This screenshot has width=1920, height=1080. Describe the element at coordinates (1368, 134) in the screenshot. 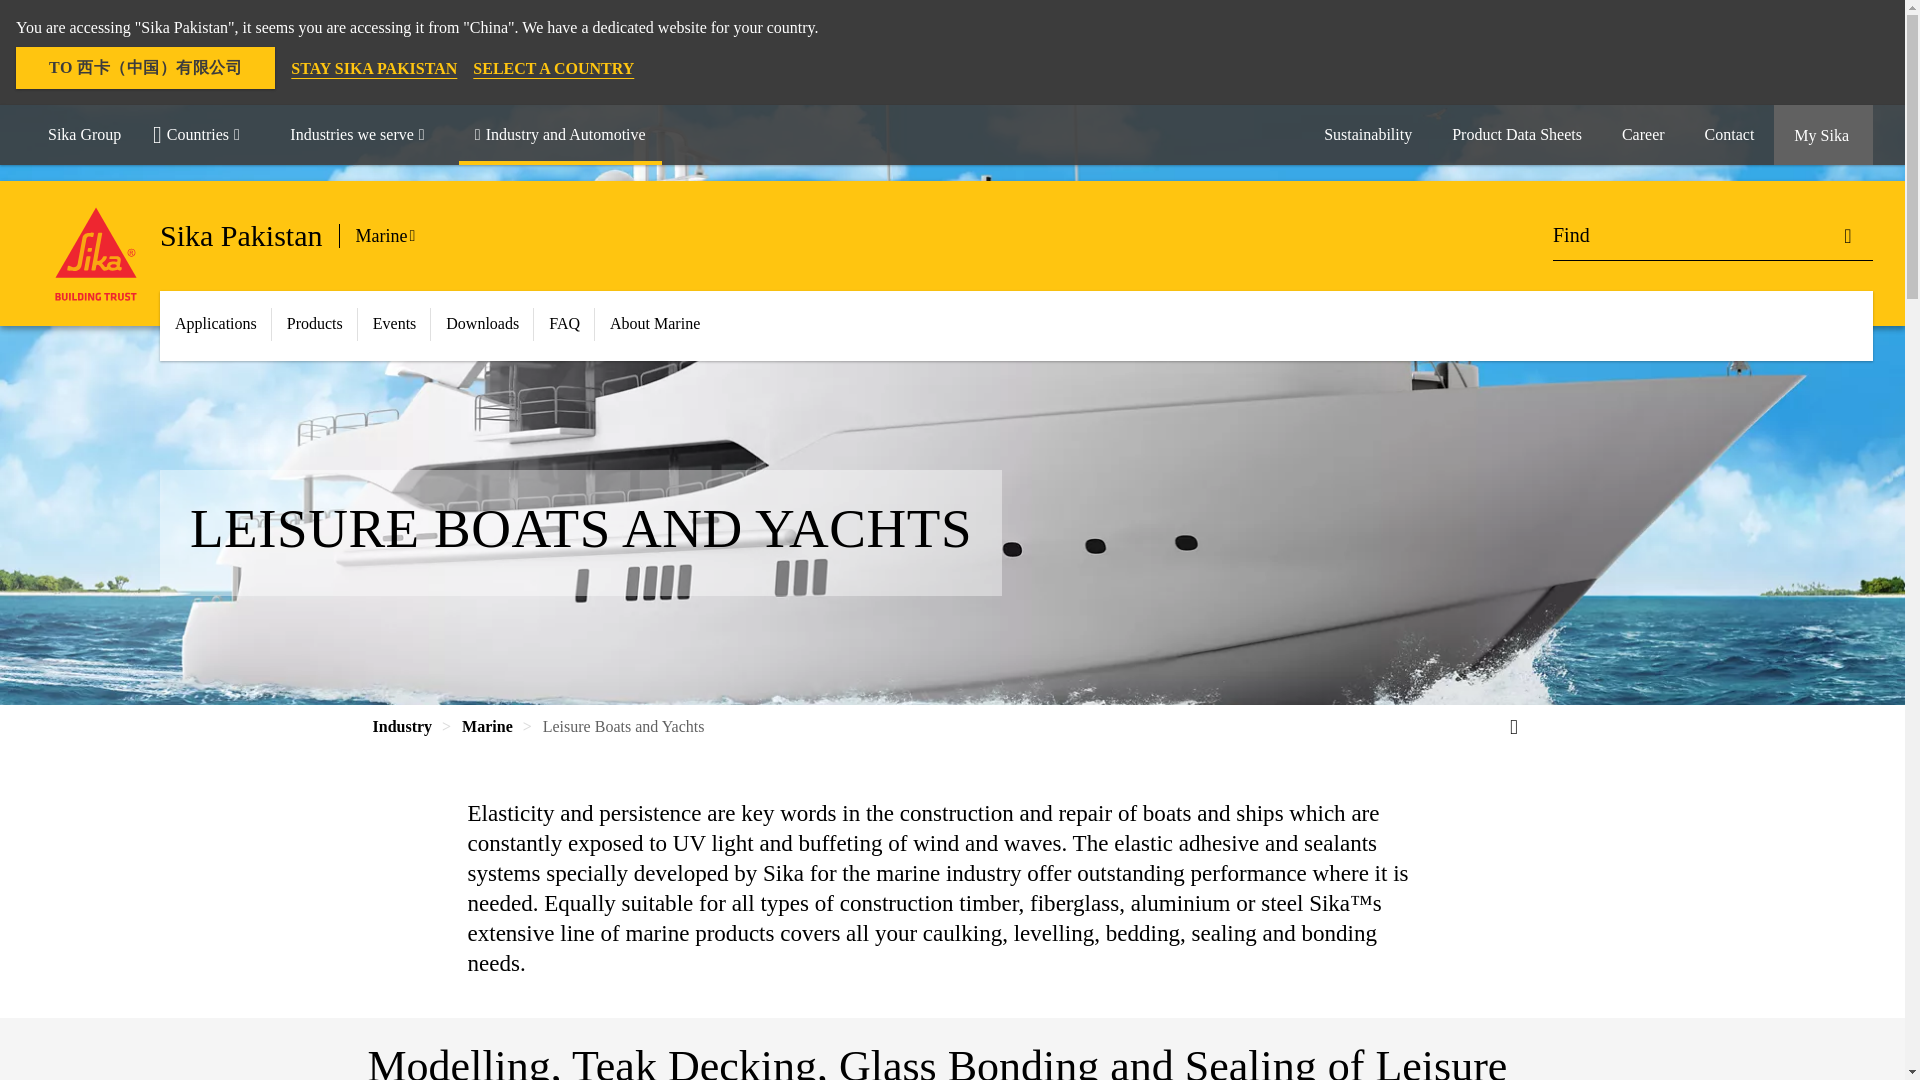

I see `Sustainability` at that location.